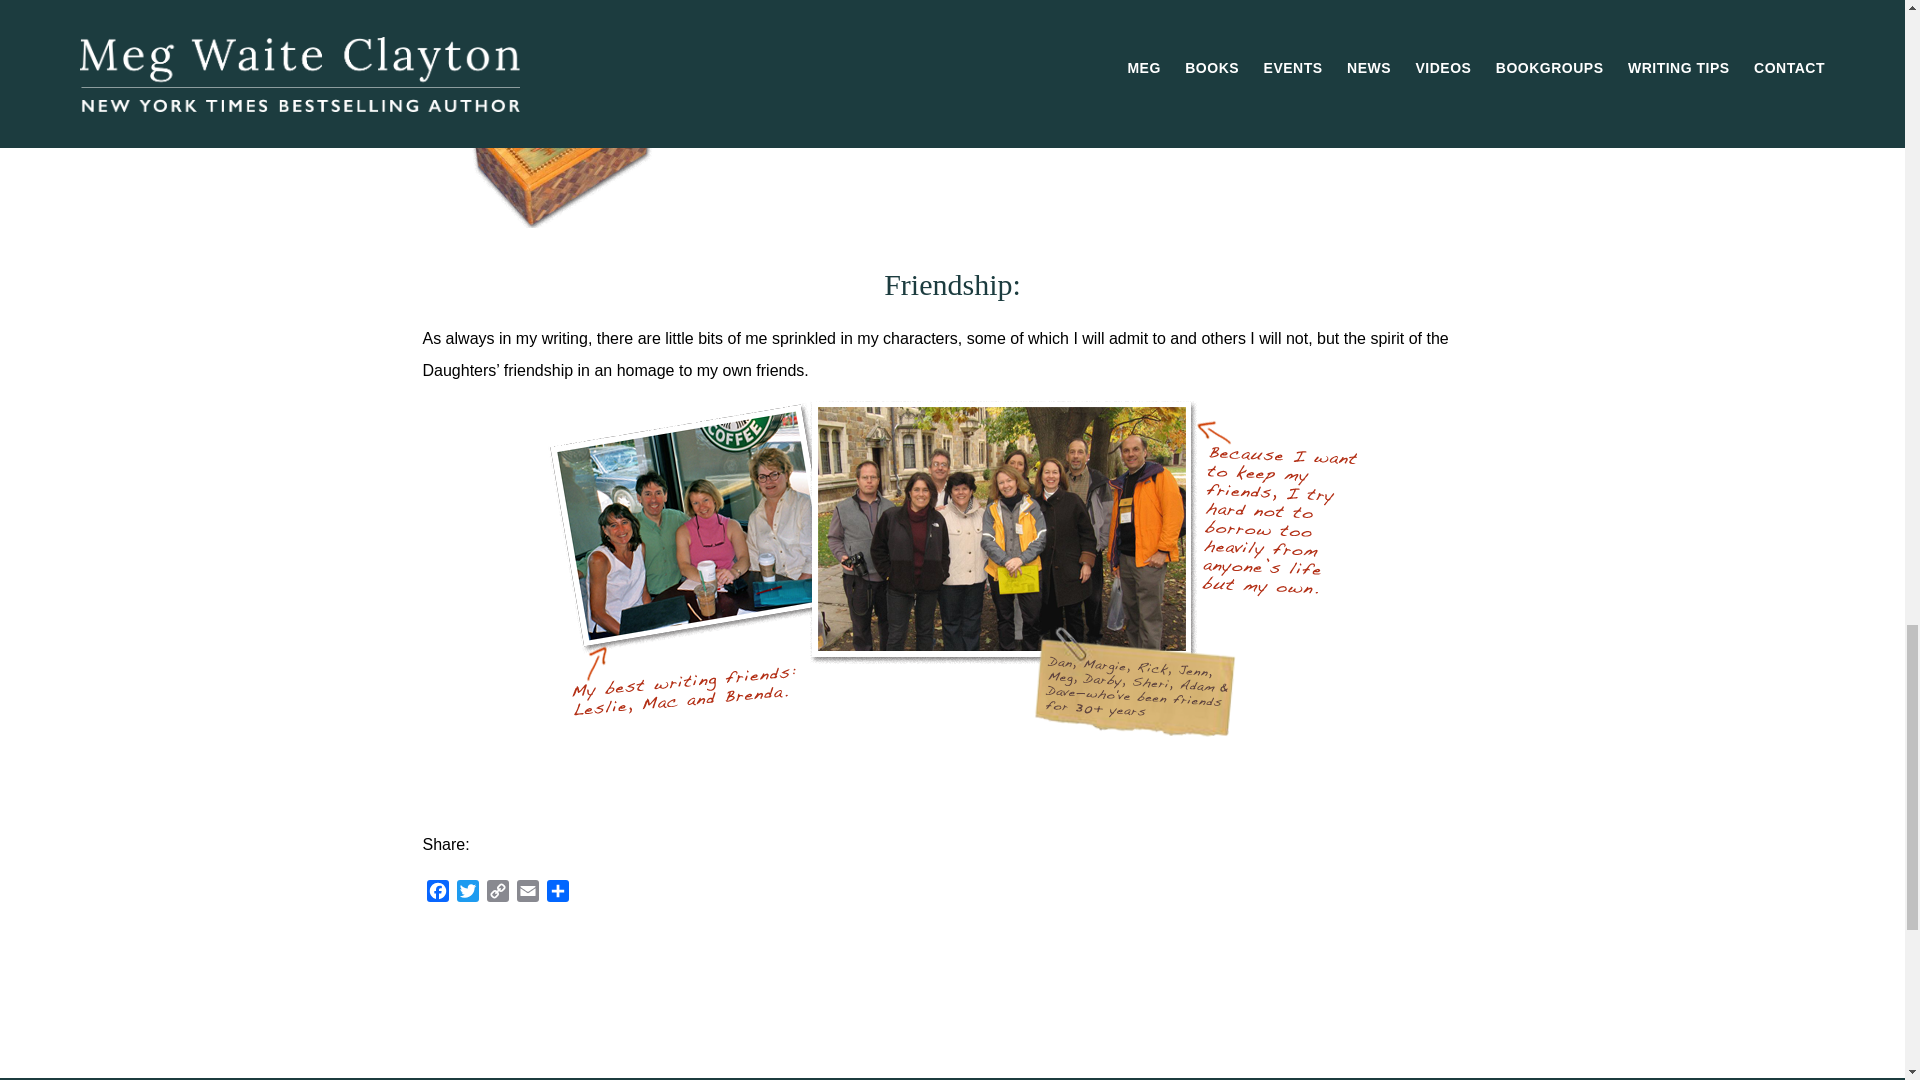 The image size is (1920, 1080). Describe the element at coordinates (436, 894) in the screenshot. I see `Facebook` at that location.